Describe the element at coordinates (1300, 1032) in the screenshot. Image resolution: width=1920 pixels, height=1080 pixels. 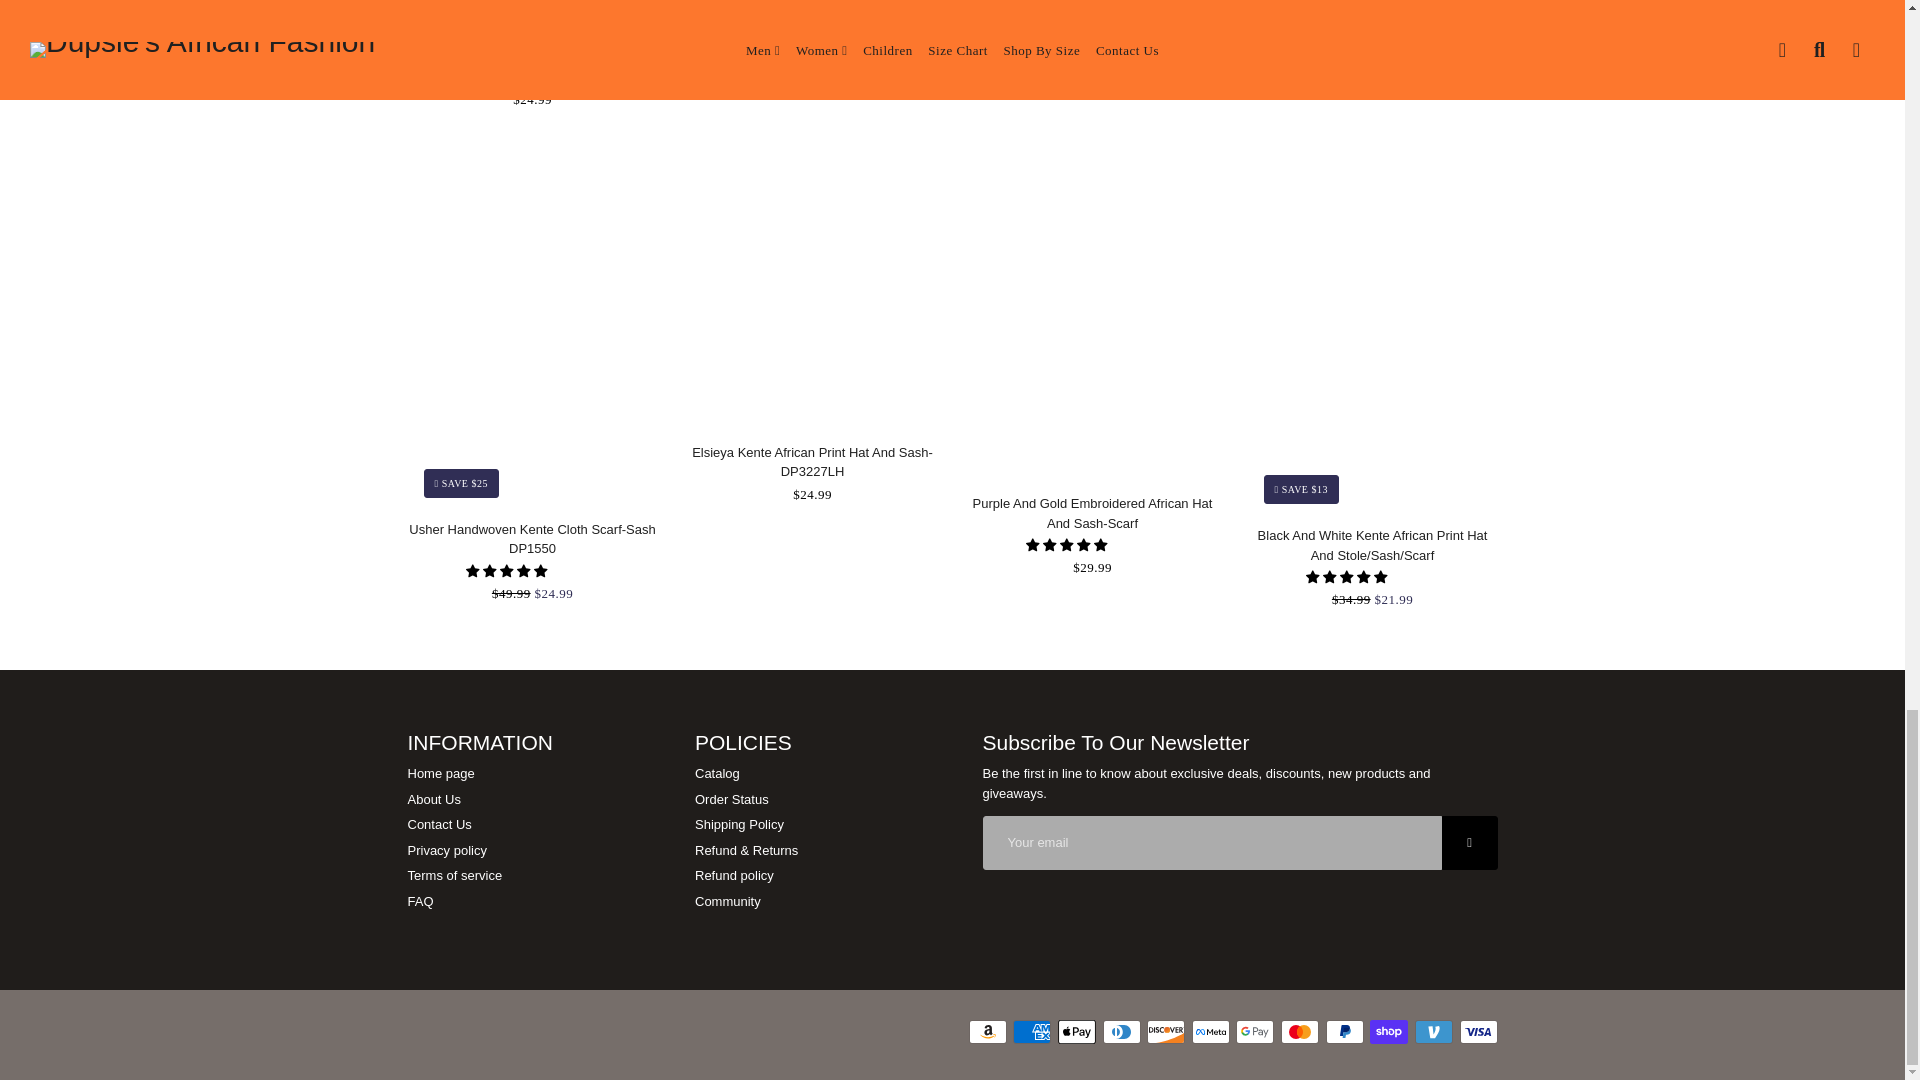
I see `Mastercard` at that location.